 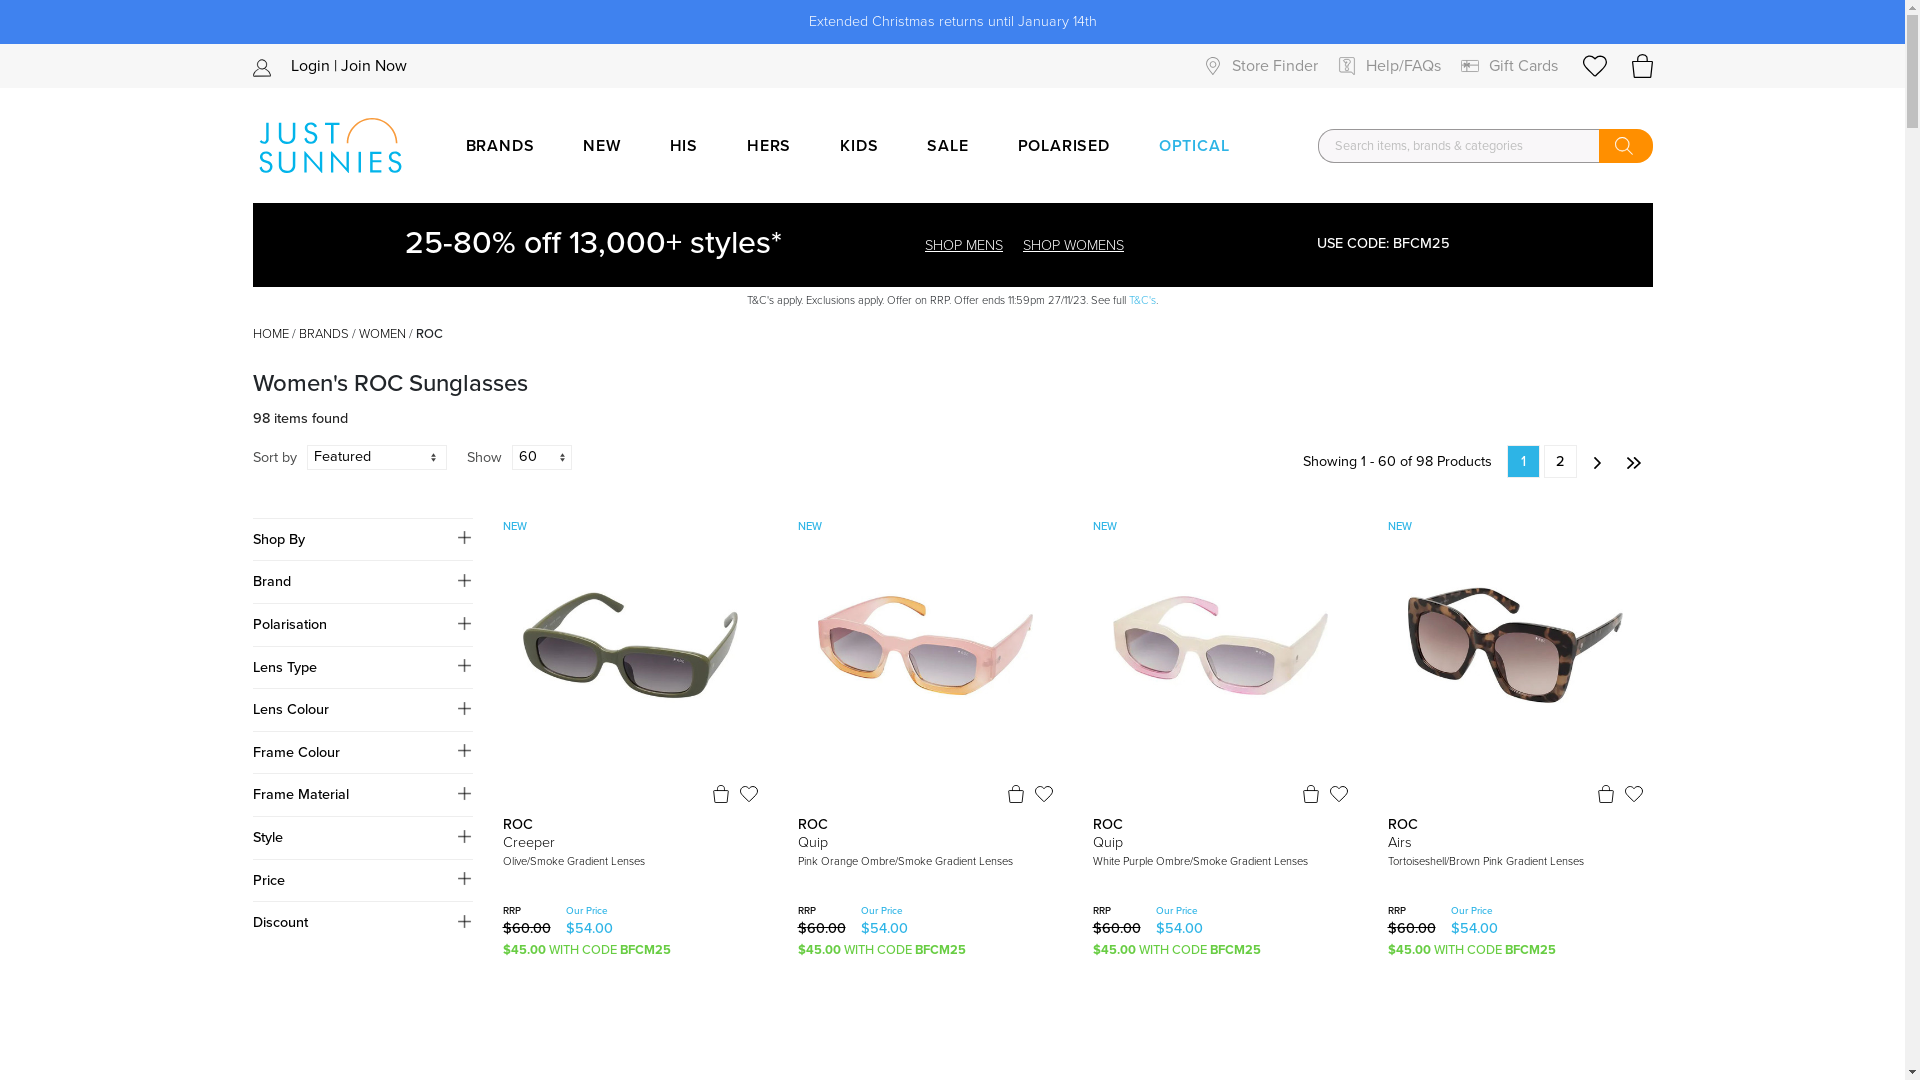 I want to click on T&C's, so click(x=1142, y=300).